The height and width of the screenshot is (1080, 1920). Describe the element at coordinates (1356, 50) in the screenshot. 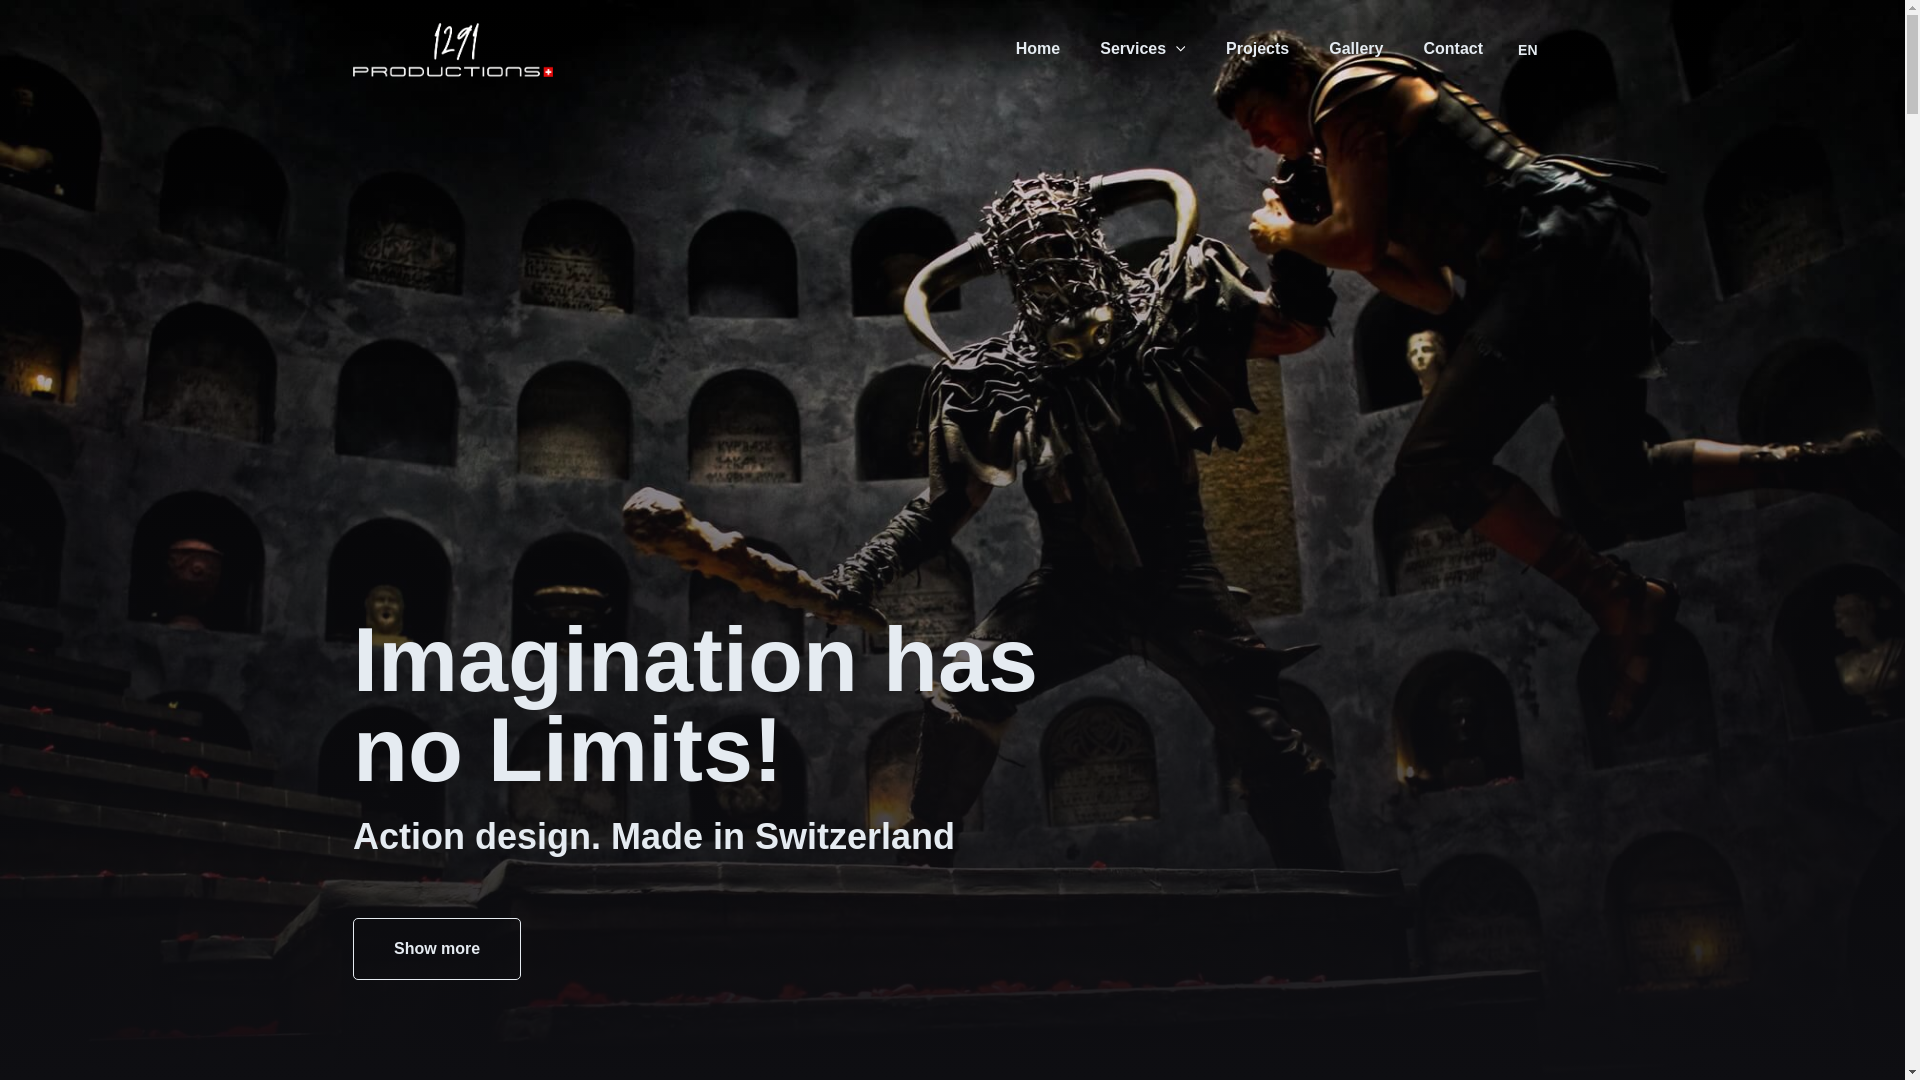

I see `Gallery` at that location.